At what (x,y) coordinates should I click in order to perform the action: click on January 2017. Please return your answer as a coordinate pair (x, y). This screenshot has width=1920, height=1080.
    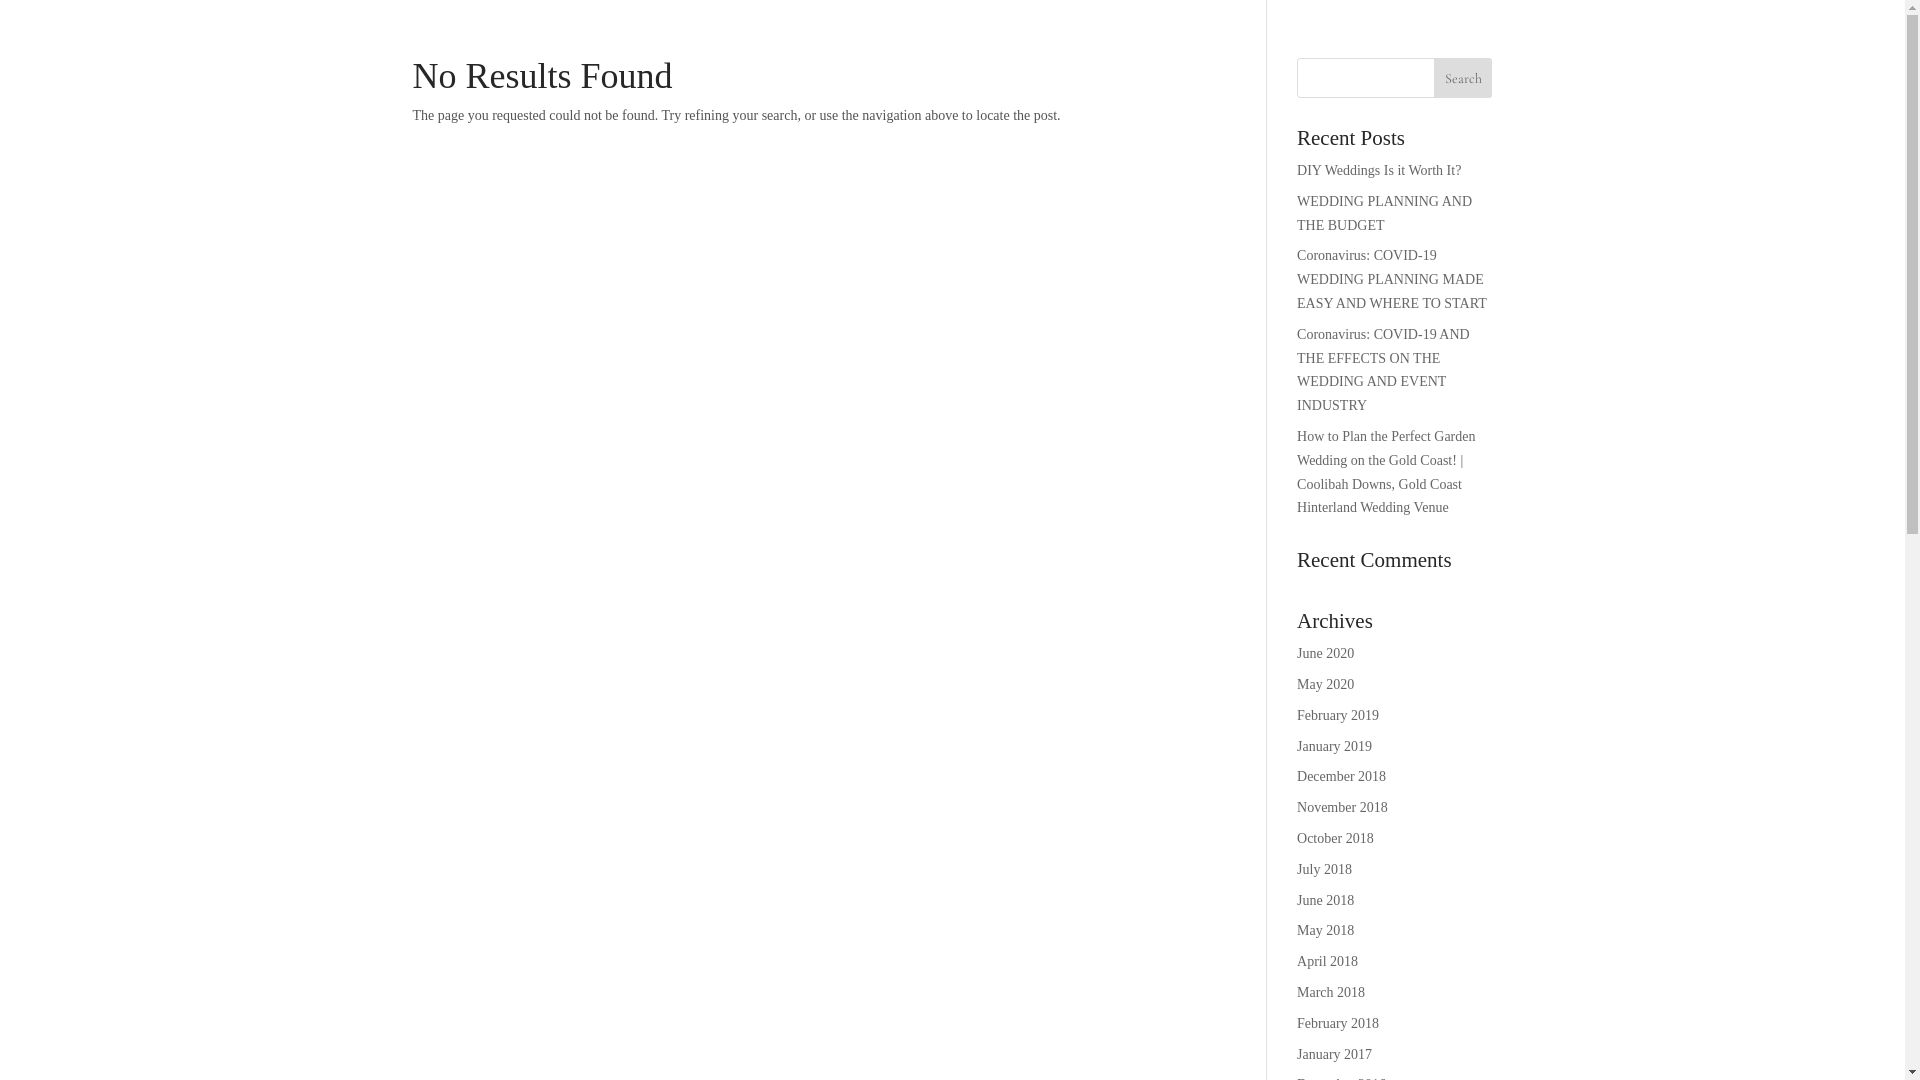
    Looking at the image, I should click on (1334, 1054).